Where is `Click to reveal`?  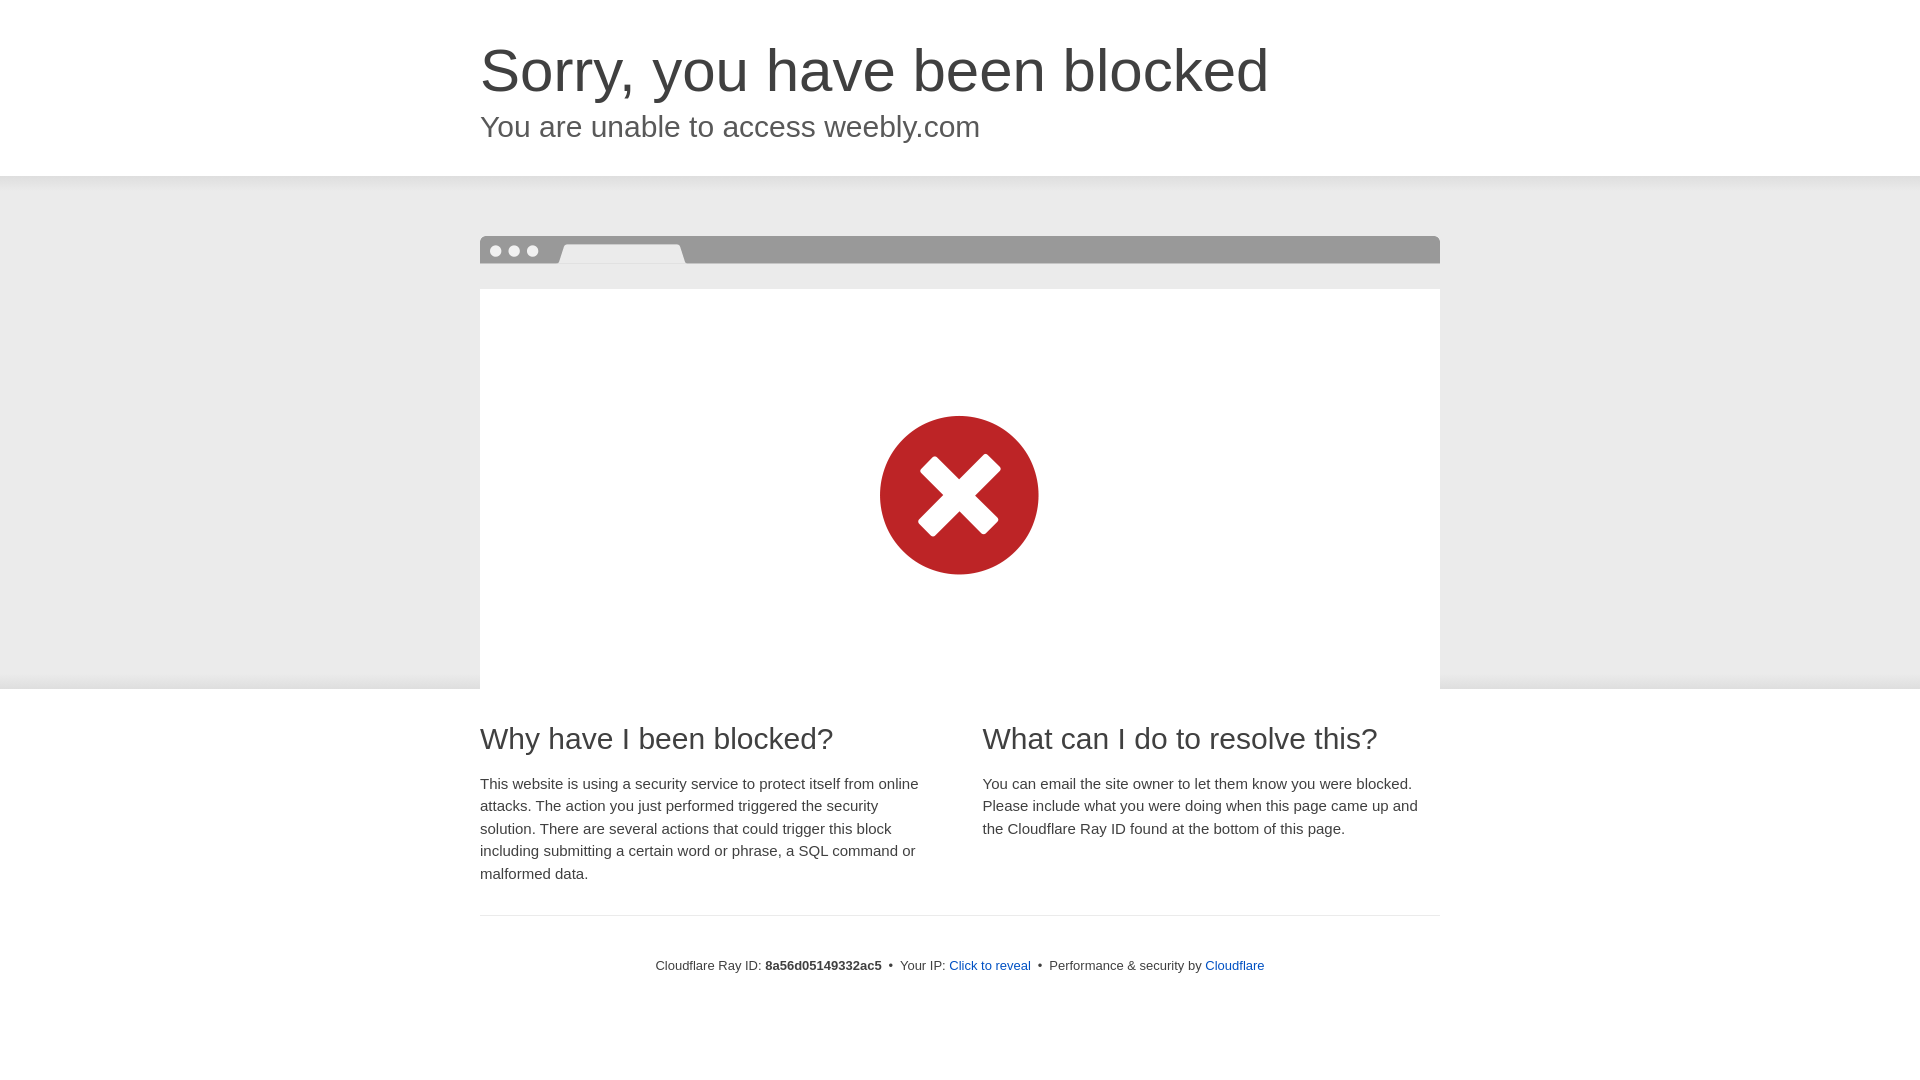 Click to reveal is located at coordinates (990, 966).